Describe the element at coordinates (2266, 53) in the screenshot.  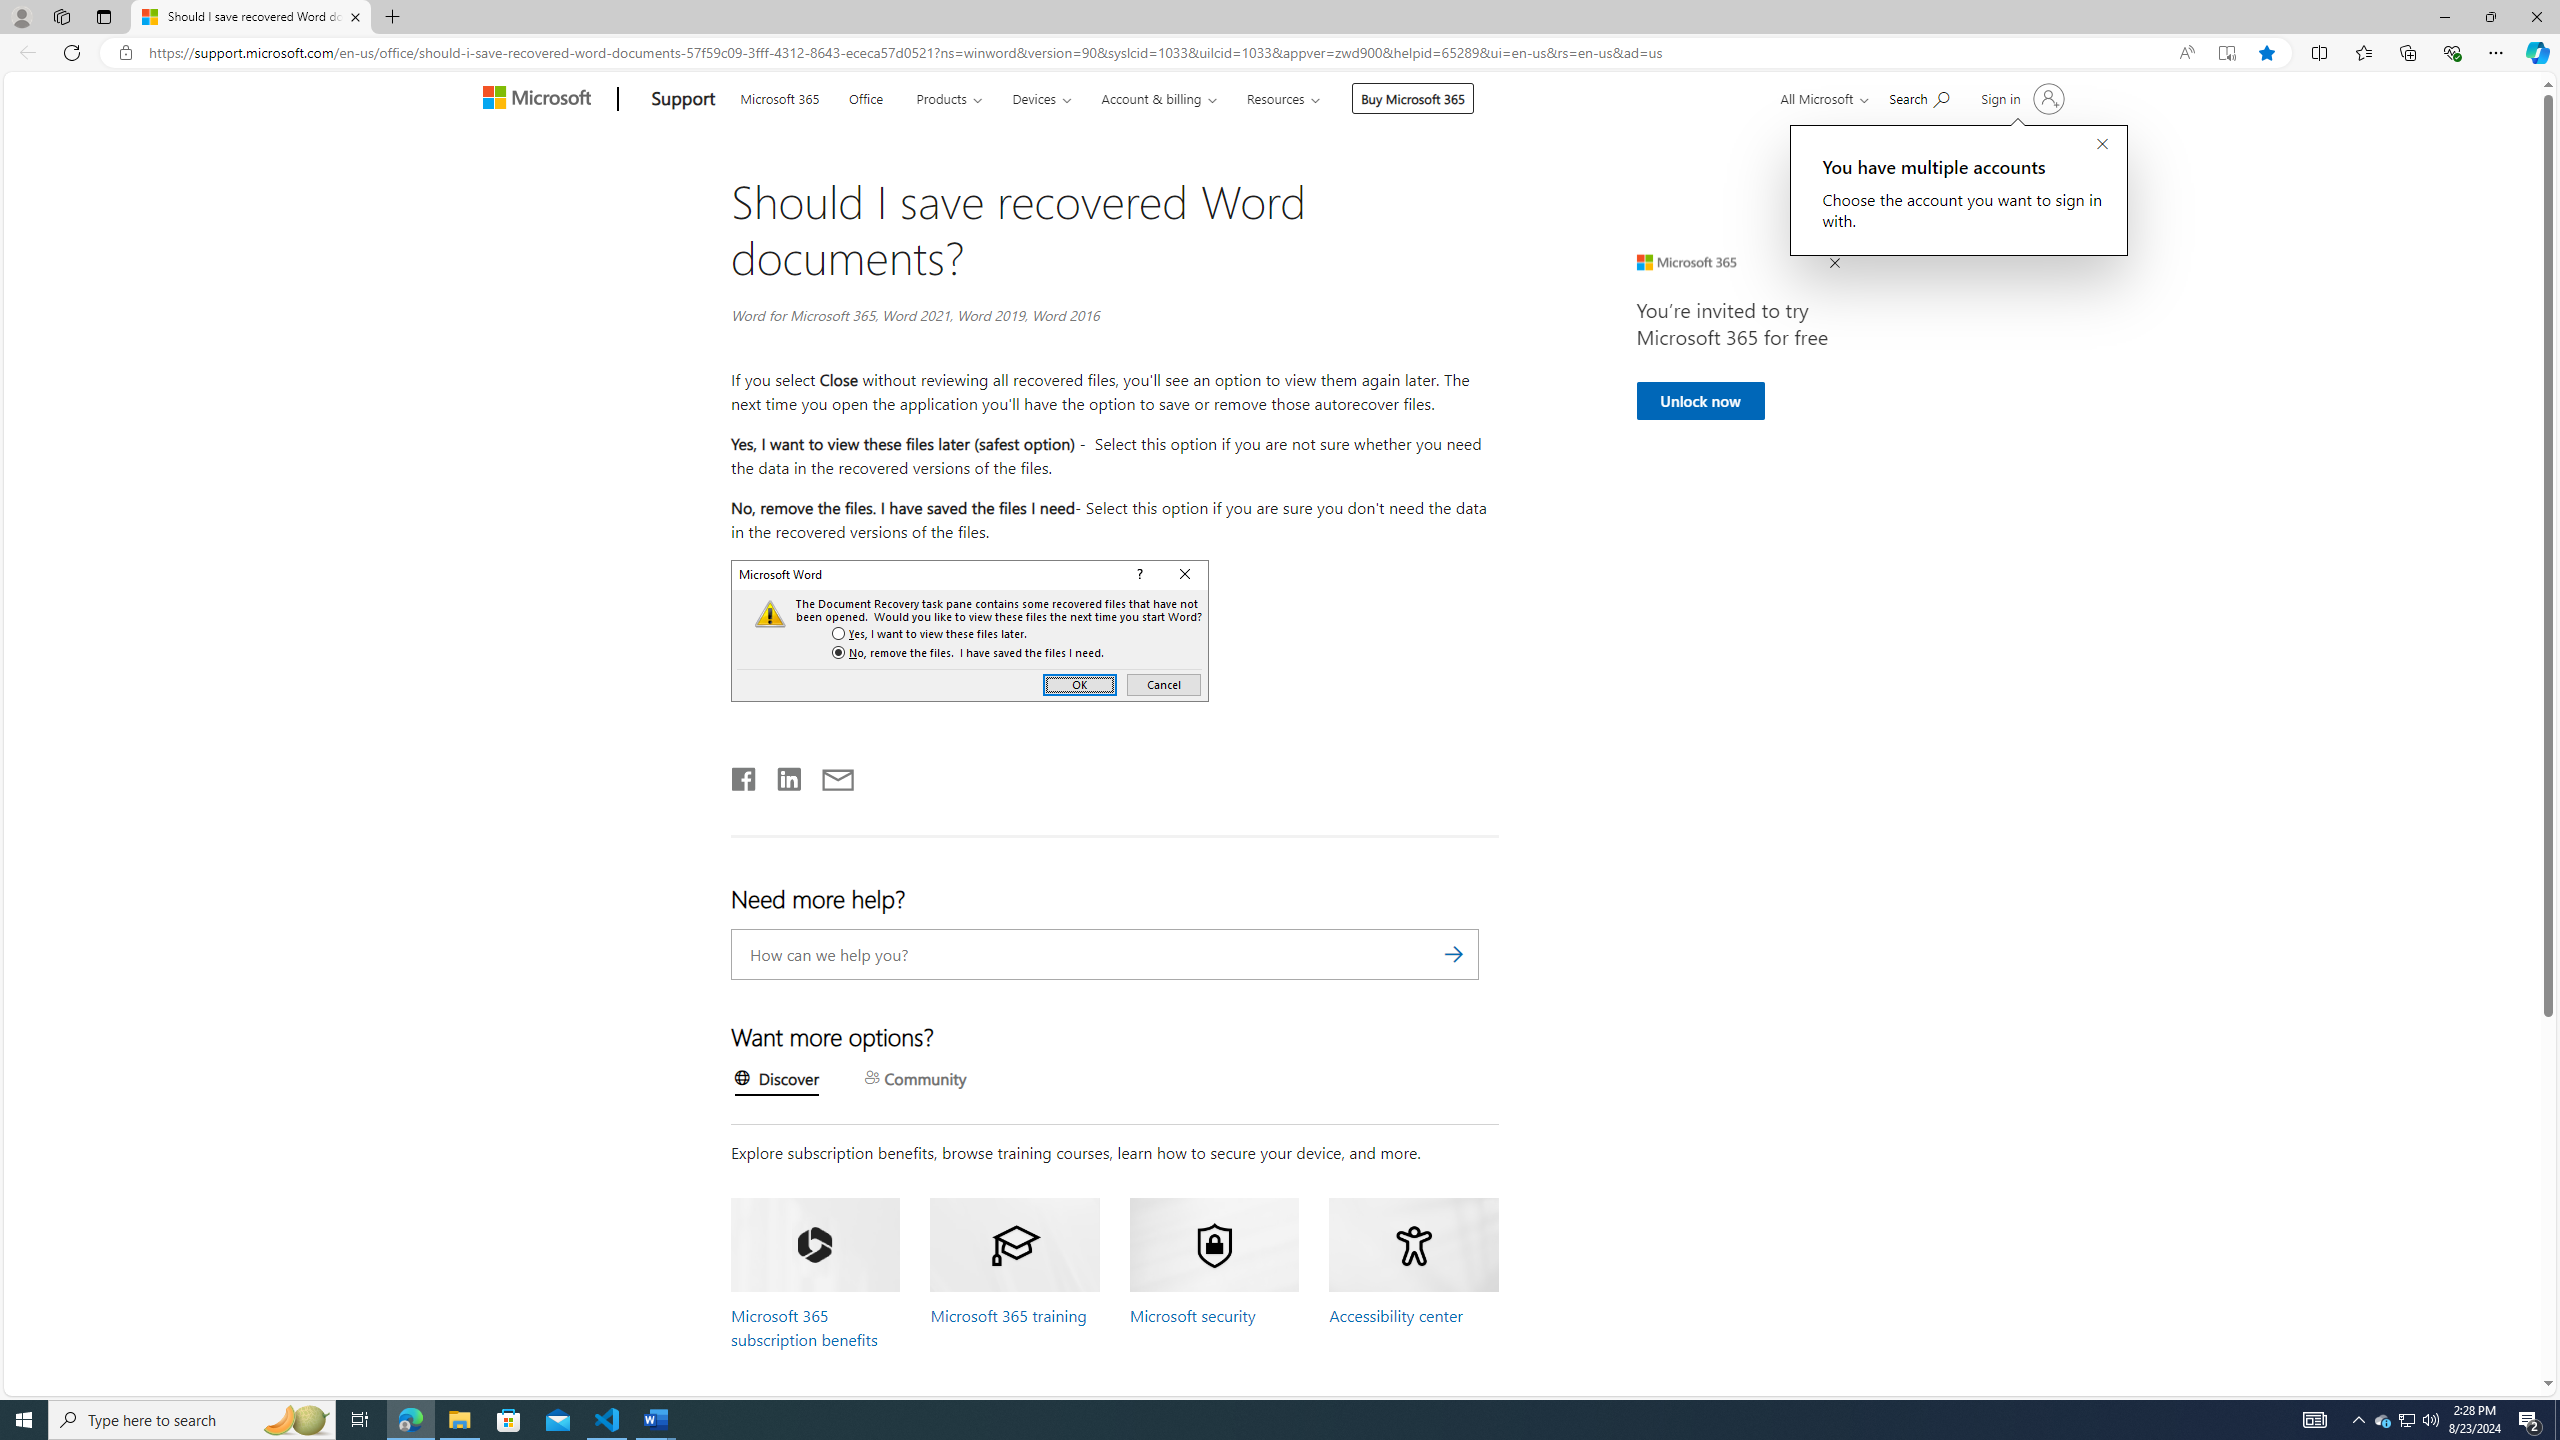
I see `Add this page to favorites (Ctrl+D)` at that location.